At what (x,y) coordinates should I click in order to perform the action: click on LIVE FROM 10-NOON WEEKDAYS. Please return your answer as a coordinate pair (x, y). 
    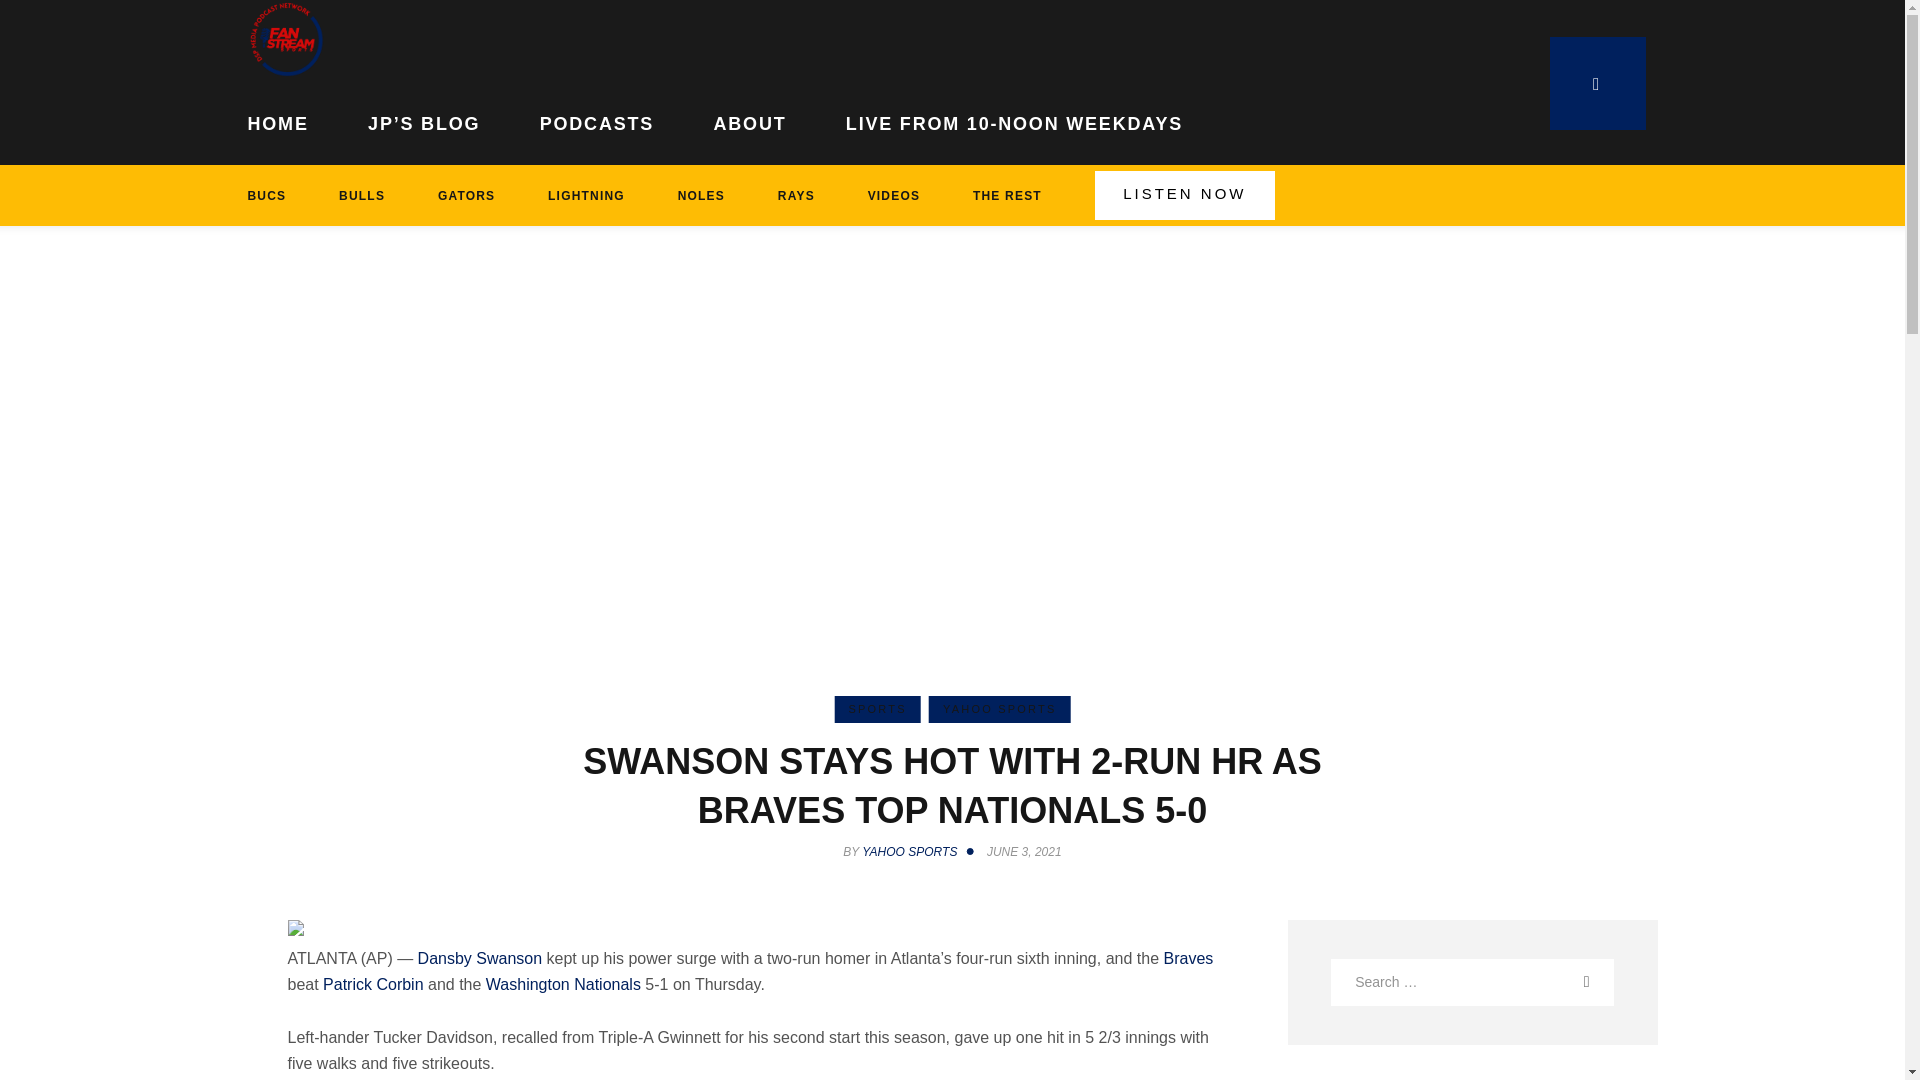
    Looking at the image, I should click on (1014, 120).